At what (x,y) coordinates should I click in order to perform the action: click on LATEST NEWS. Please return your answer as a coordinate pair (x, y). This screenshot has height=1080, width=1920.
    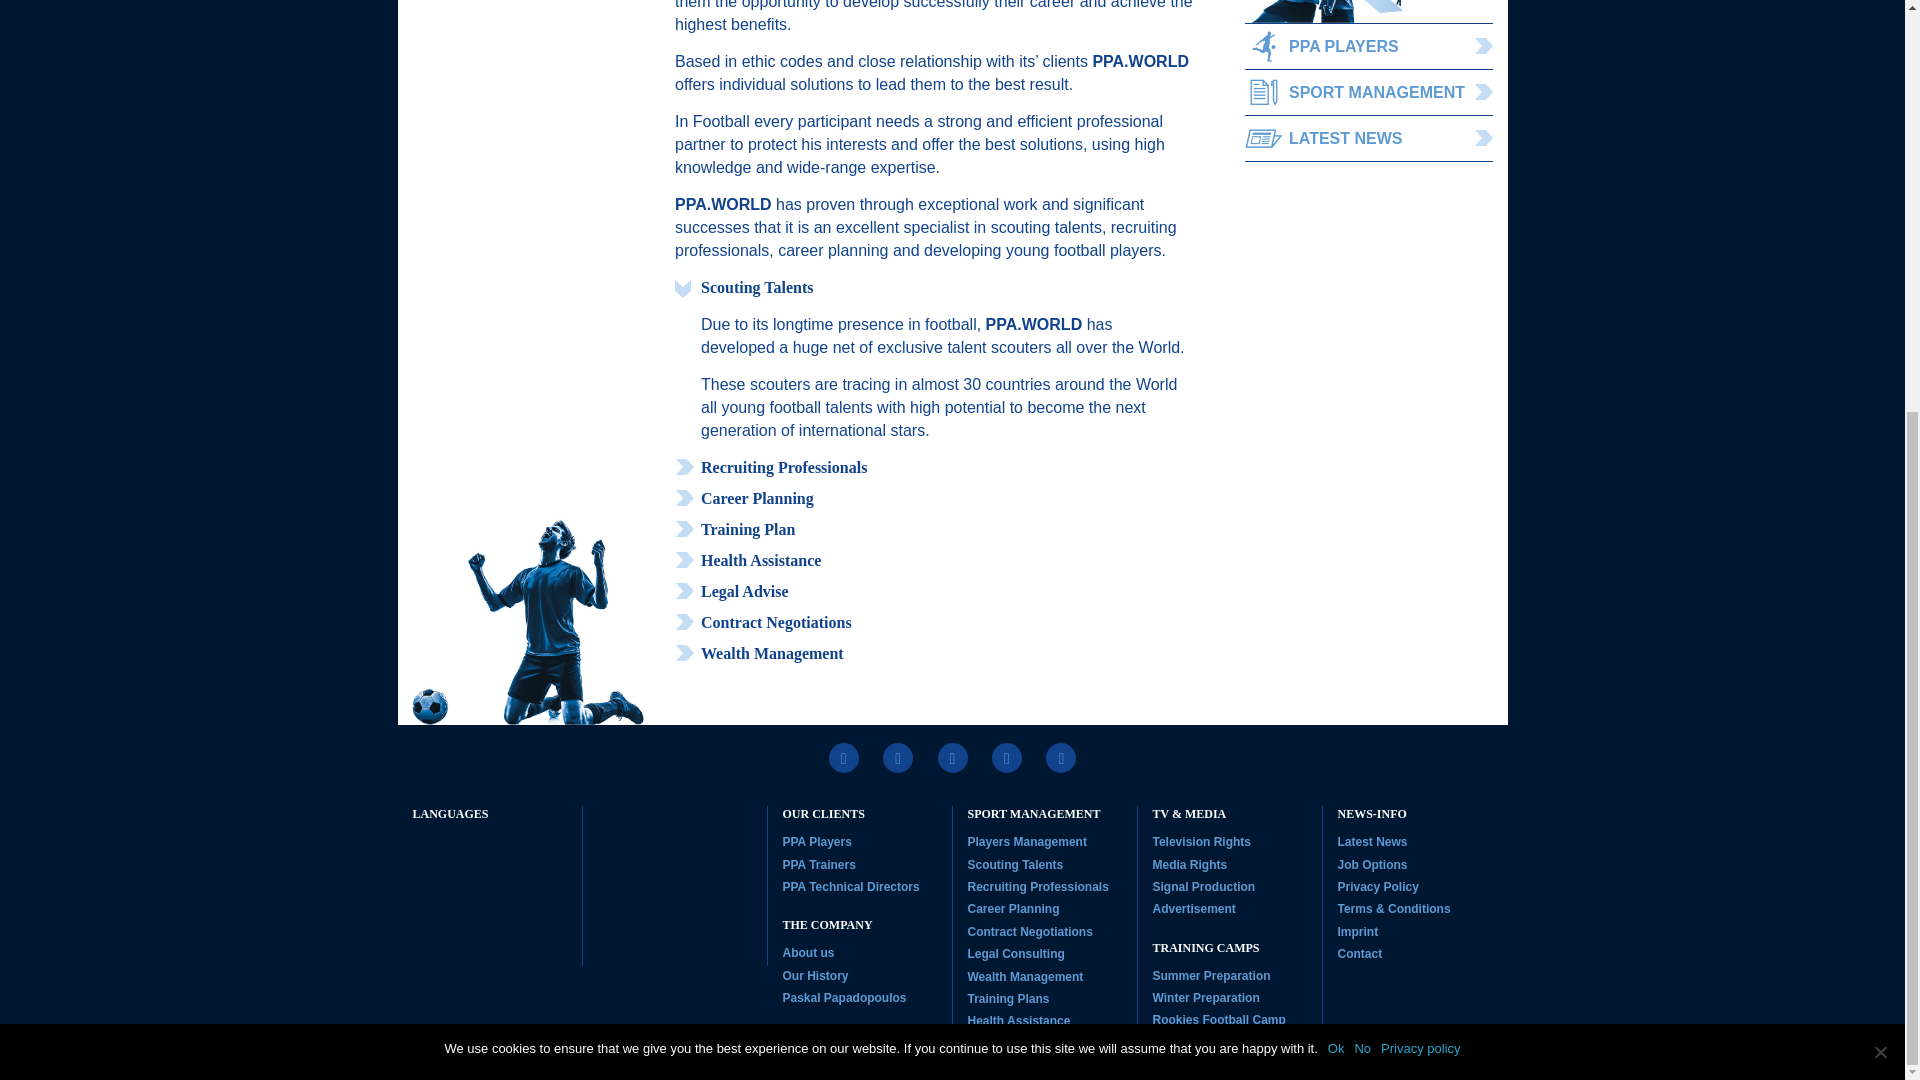
    Looking at the image, I should click on (1368, 138).